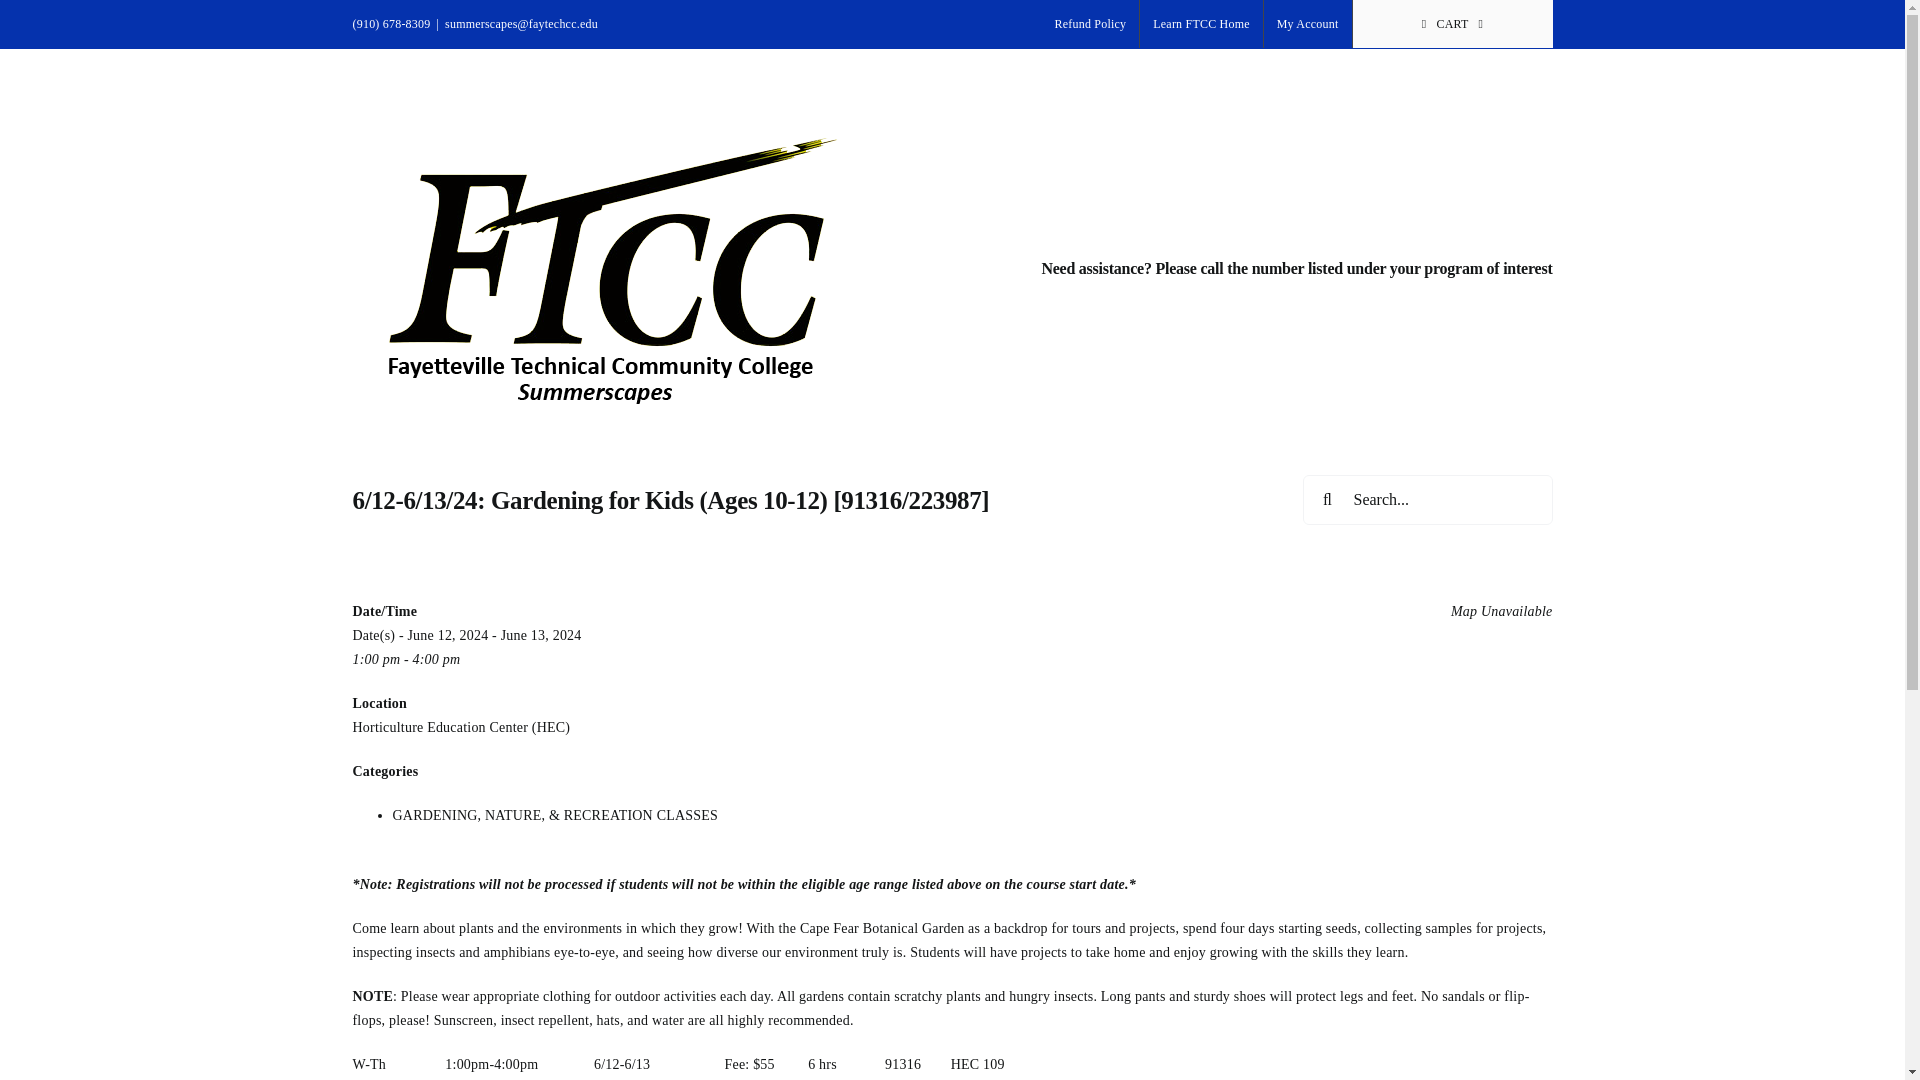  Describe the element at coordinates (1091, 24) in the screenshot. I see `Refund Policy` at that location.